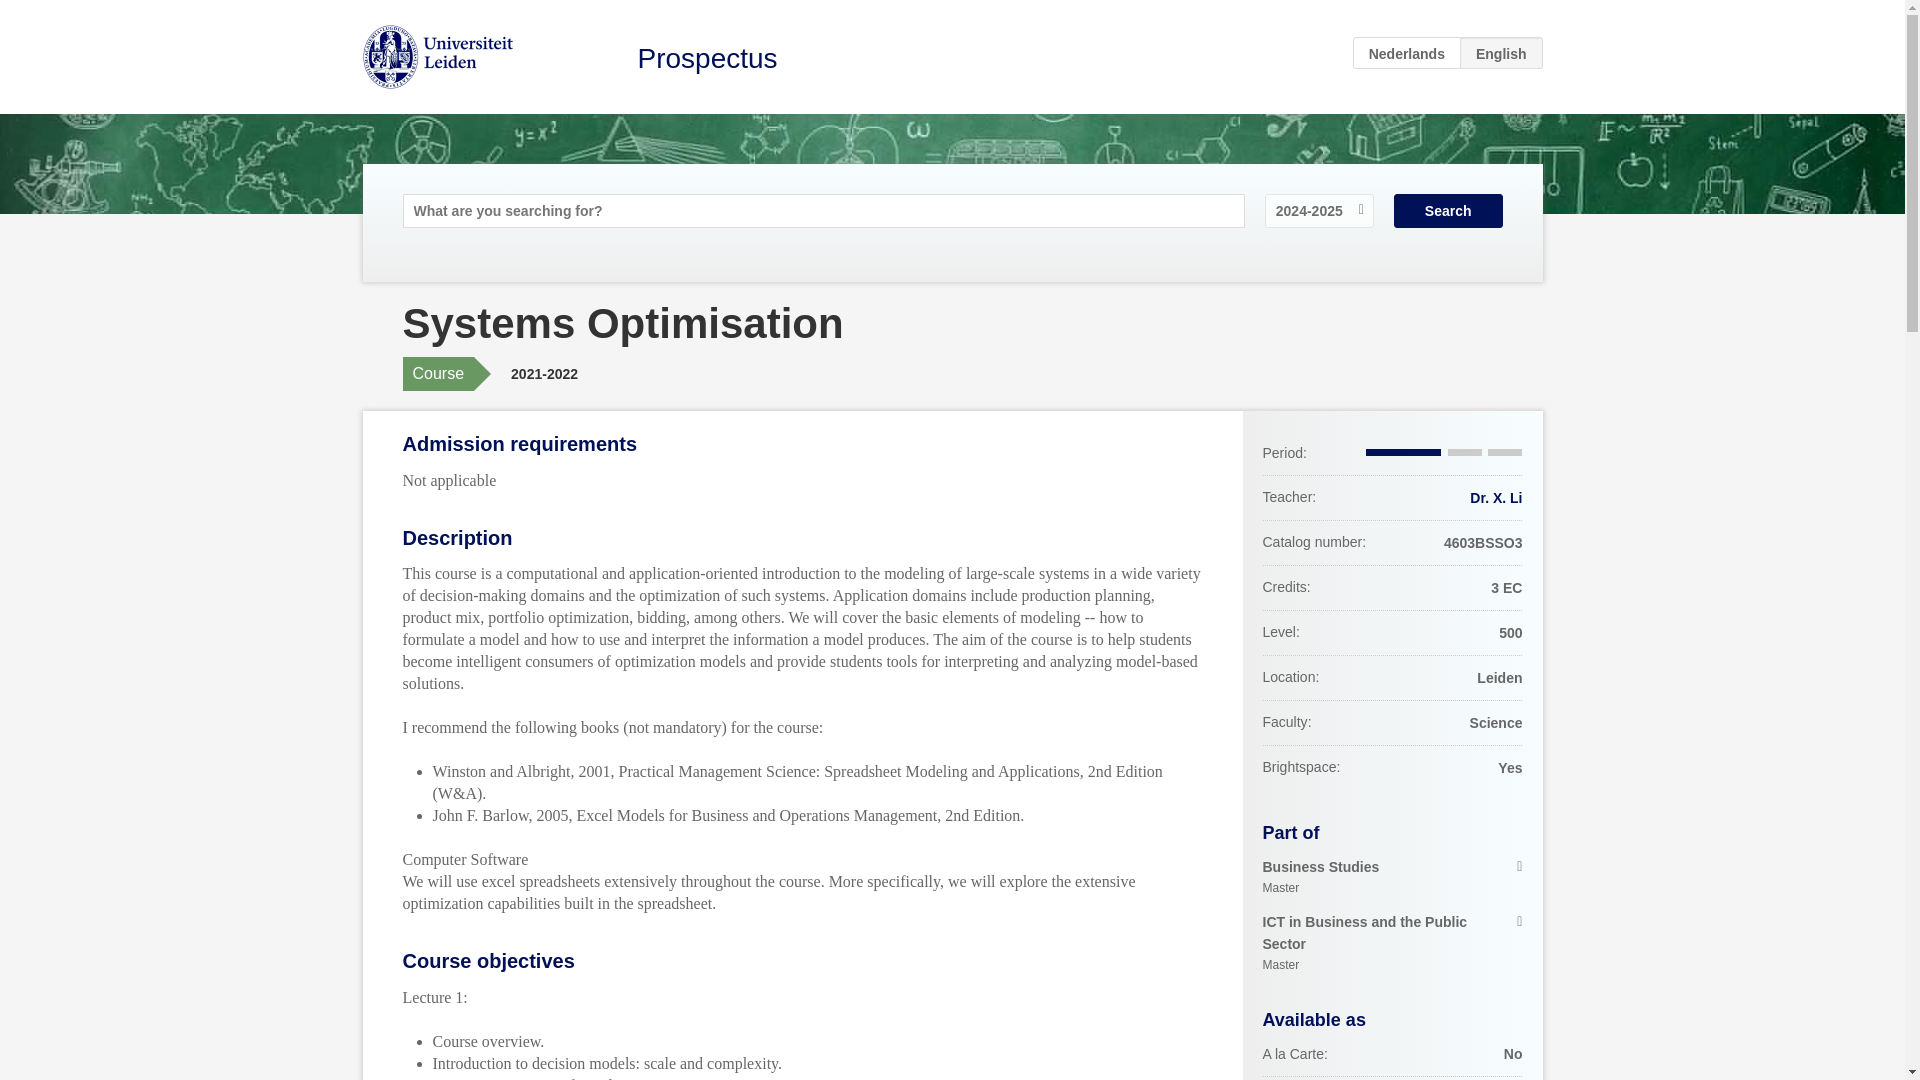 The image size is (1920, 1080). What do you see at coordinates (1392, 944) in the screenshot?
I see `Dr. X. Li` at bounding box center [1392, 944].